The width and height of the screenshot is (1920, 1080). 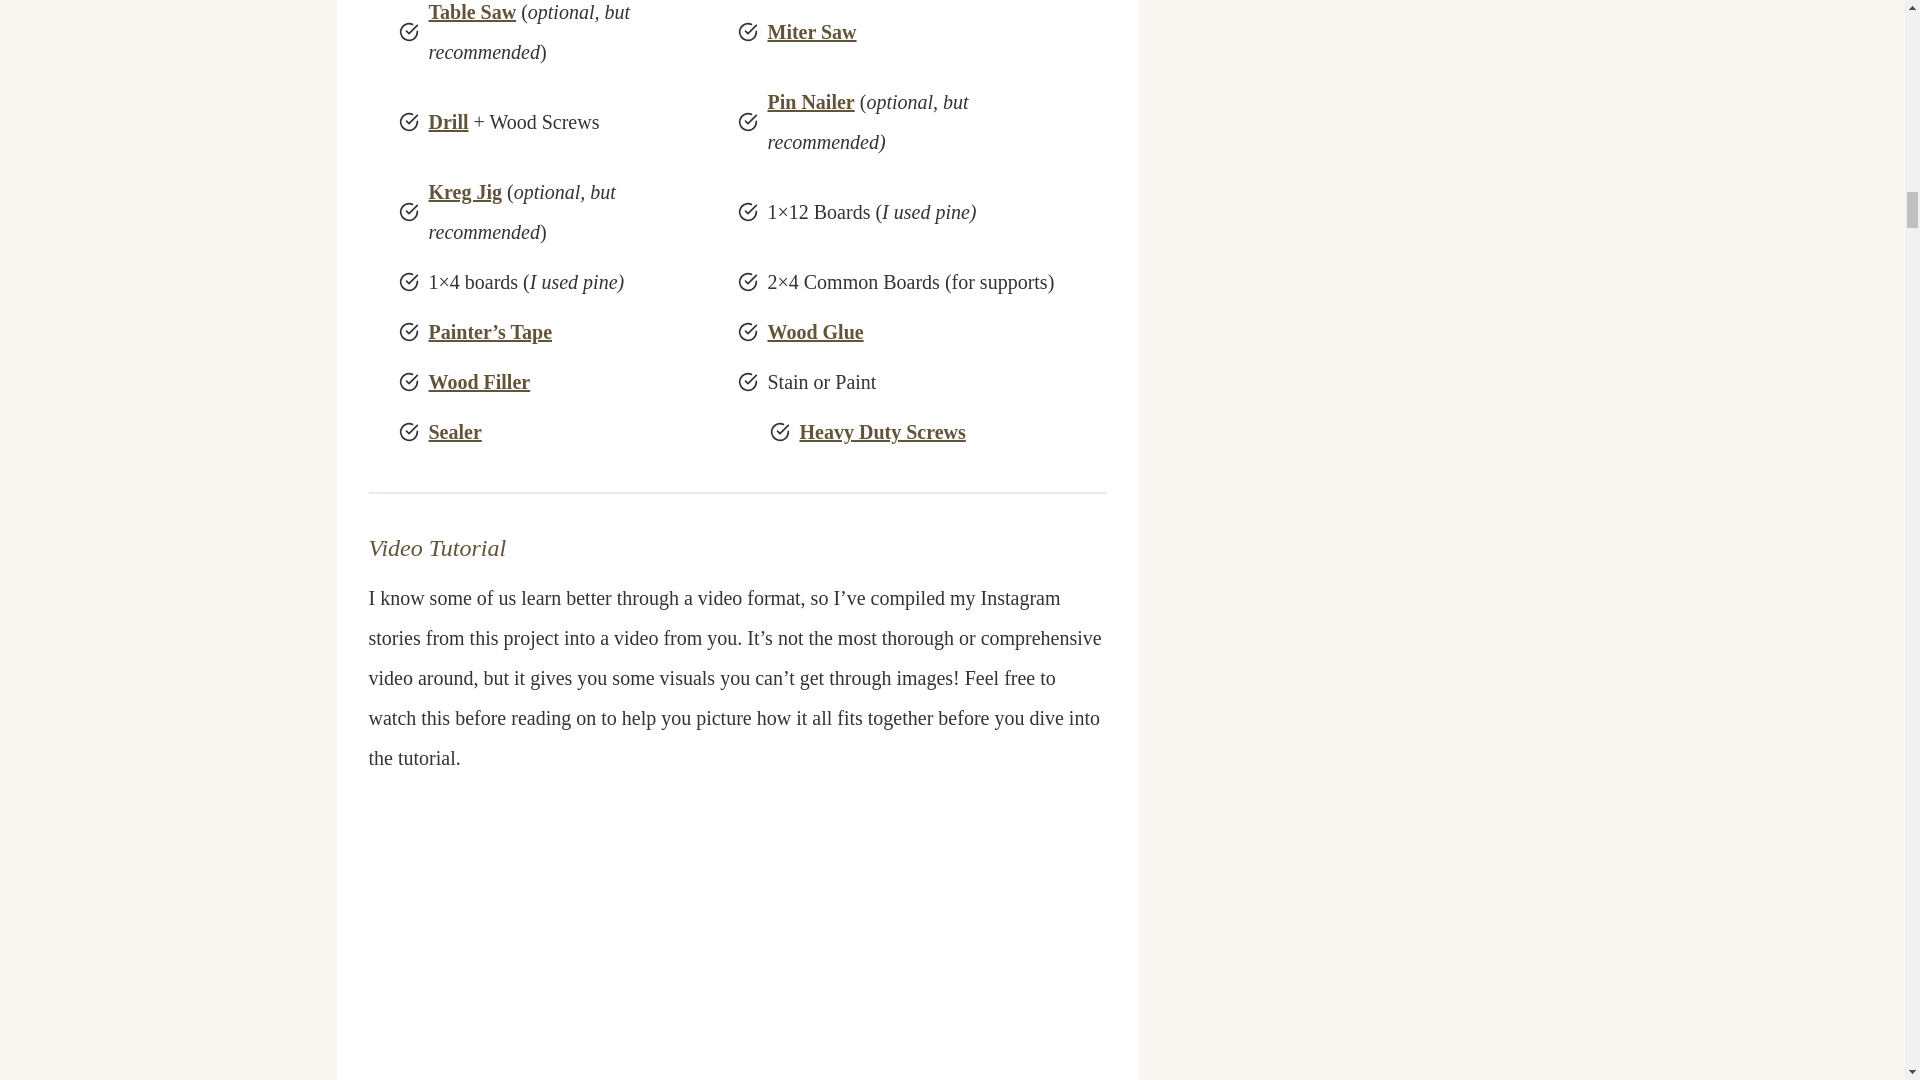 What do you see at coordinates (816, 332) in the screenshot?
I see `Wood Glue` at bounding box center [816, 332].